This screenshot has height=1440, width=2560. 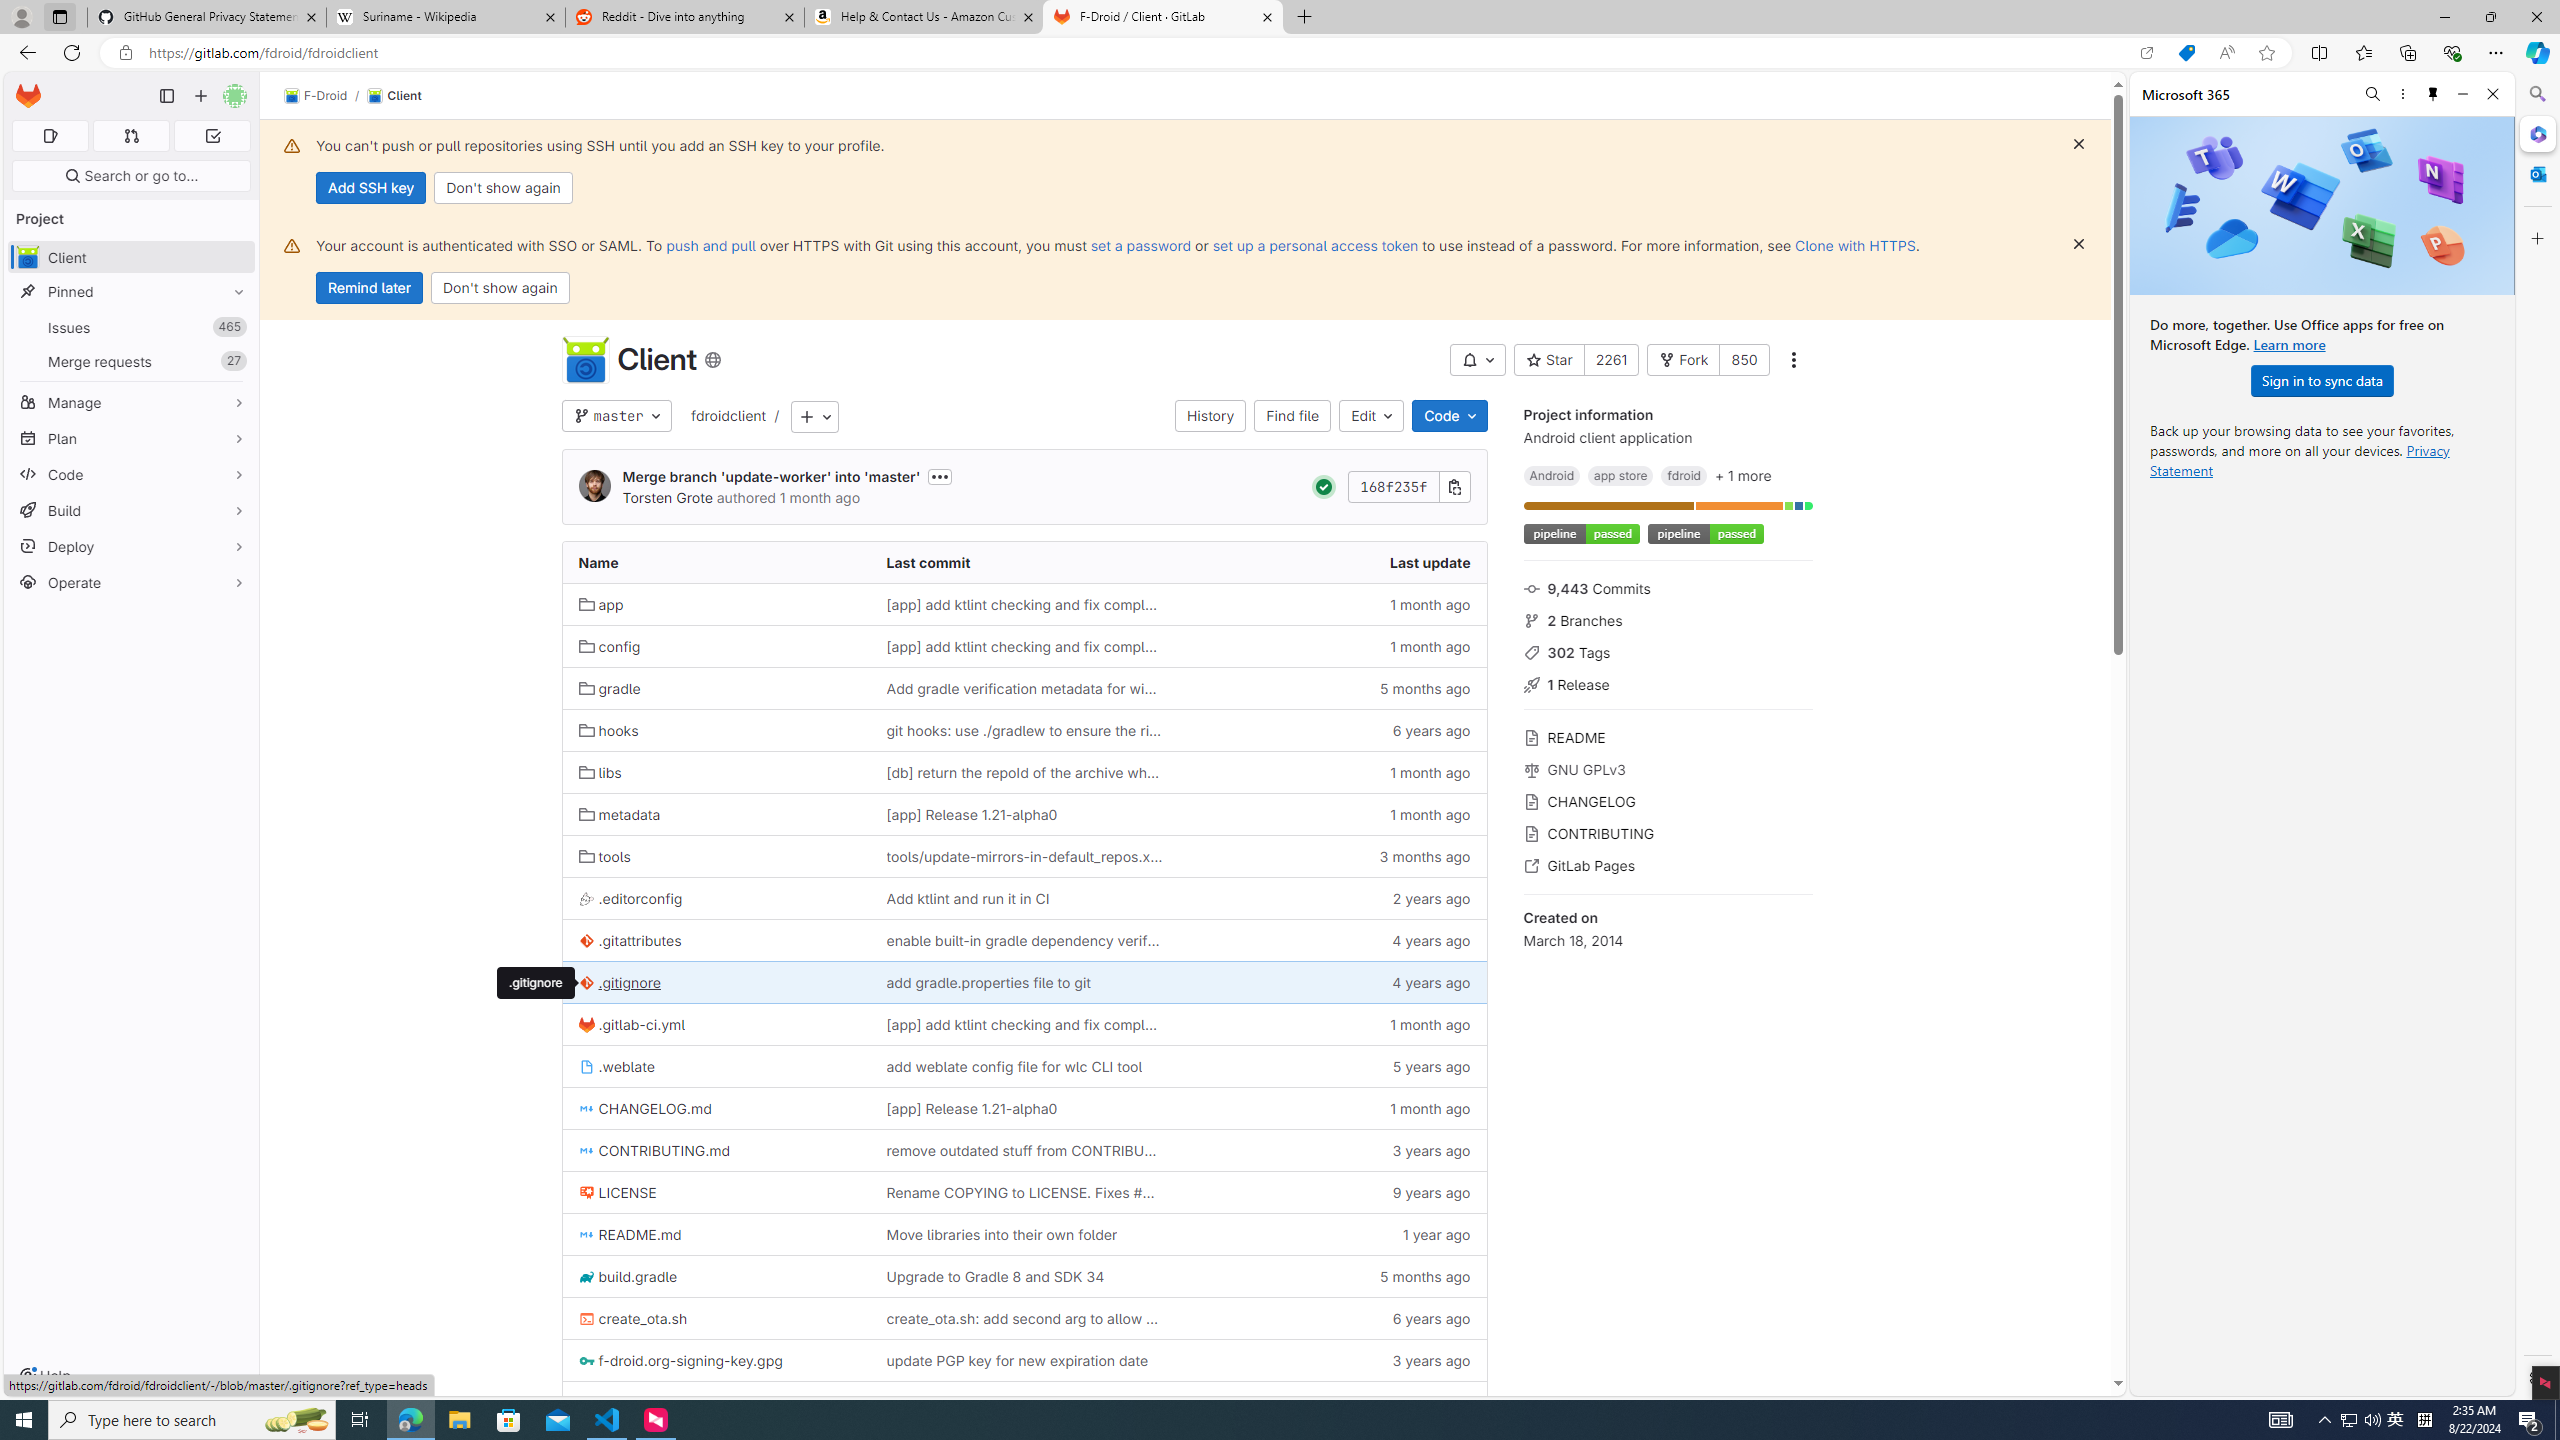 I want to click on Add SSH key, so click(x=370, y=188).